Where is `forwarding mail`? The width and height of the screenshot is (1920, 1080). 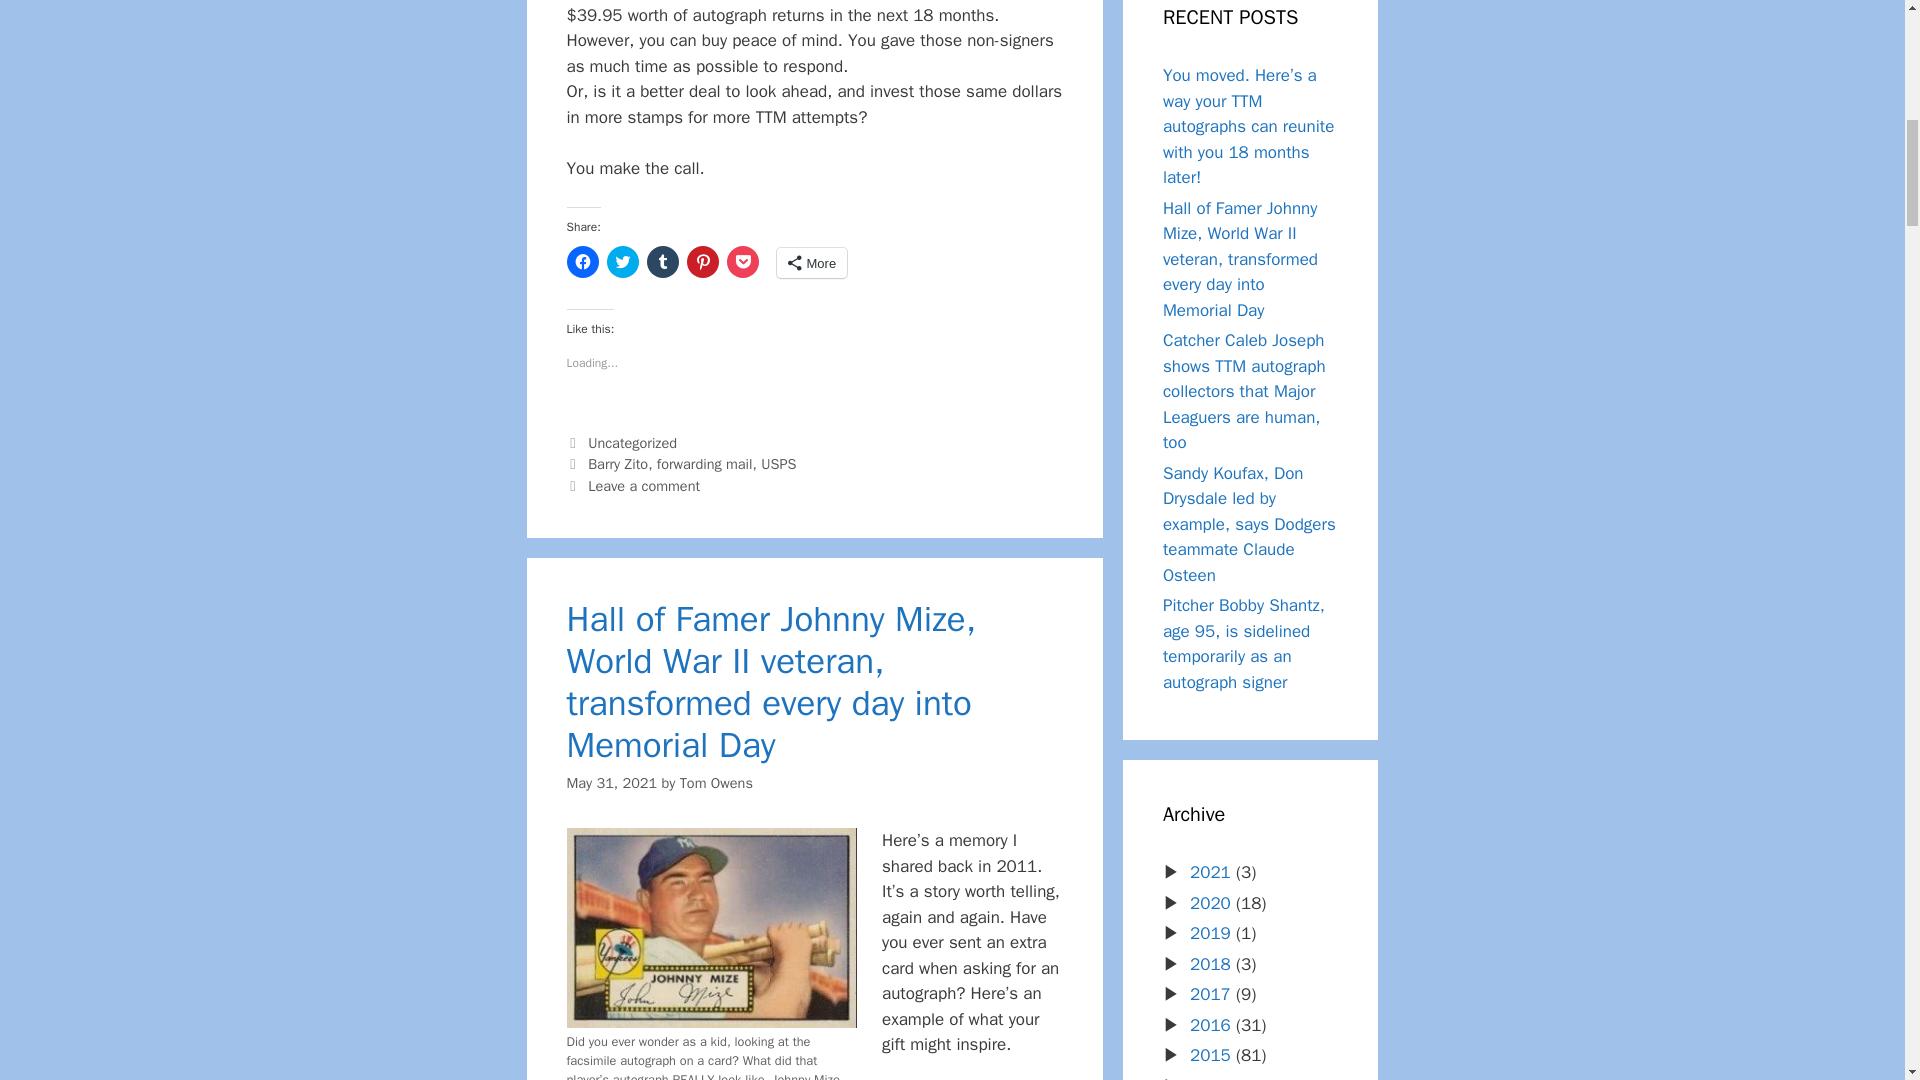
forwarding mail is located at coordinates (704, 464).